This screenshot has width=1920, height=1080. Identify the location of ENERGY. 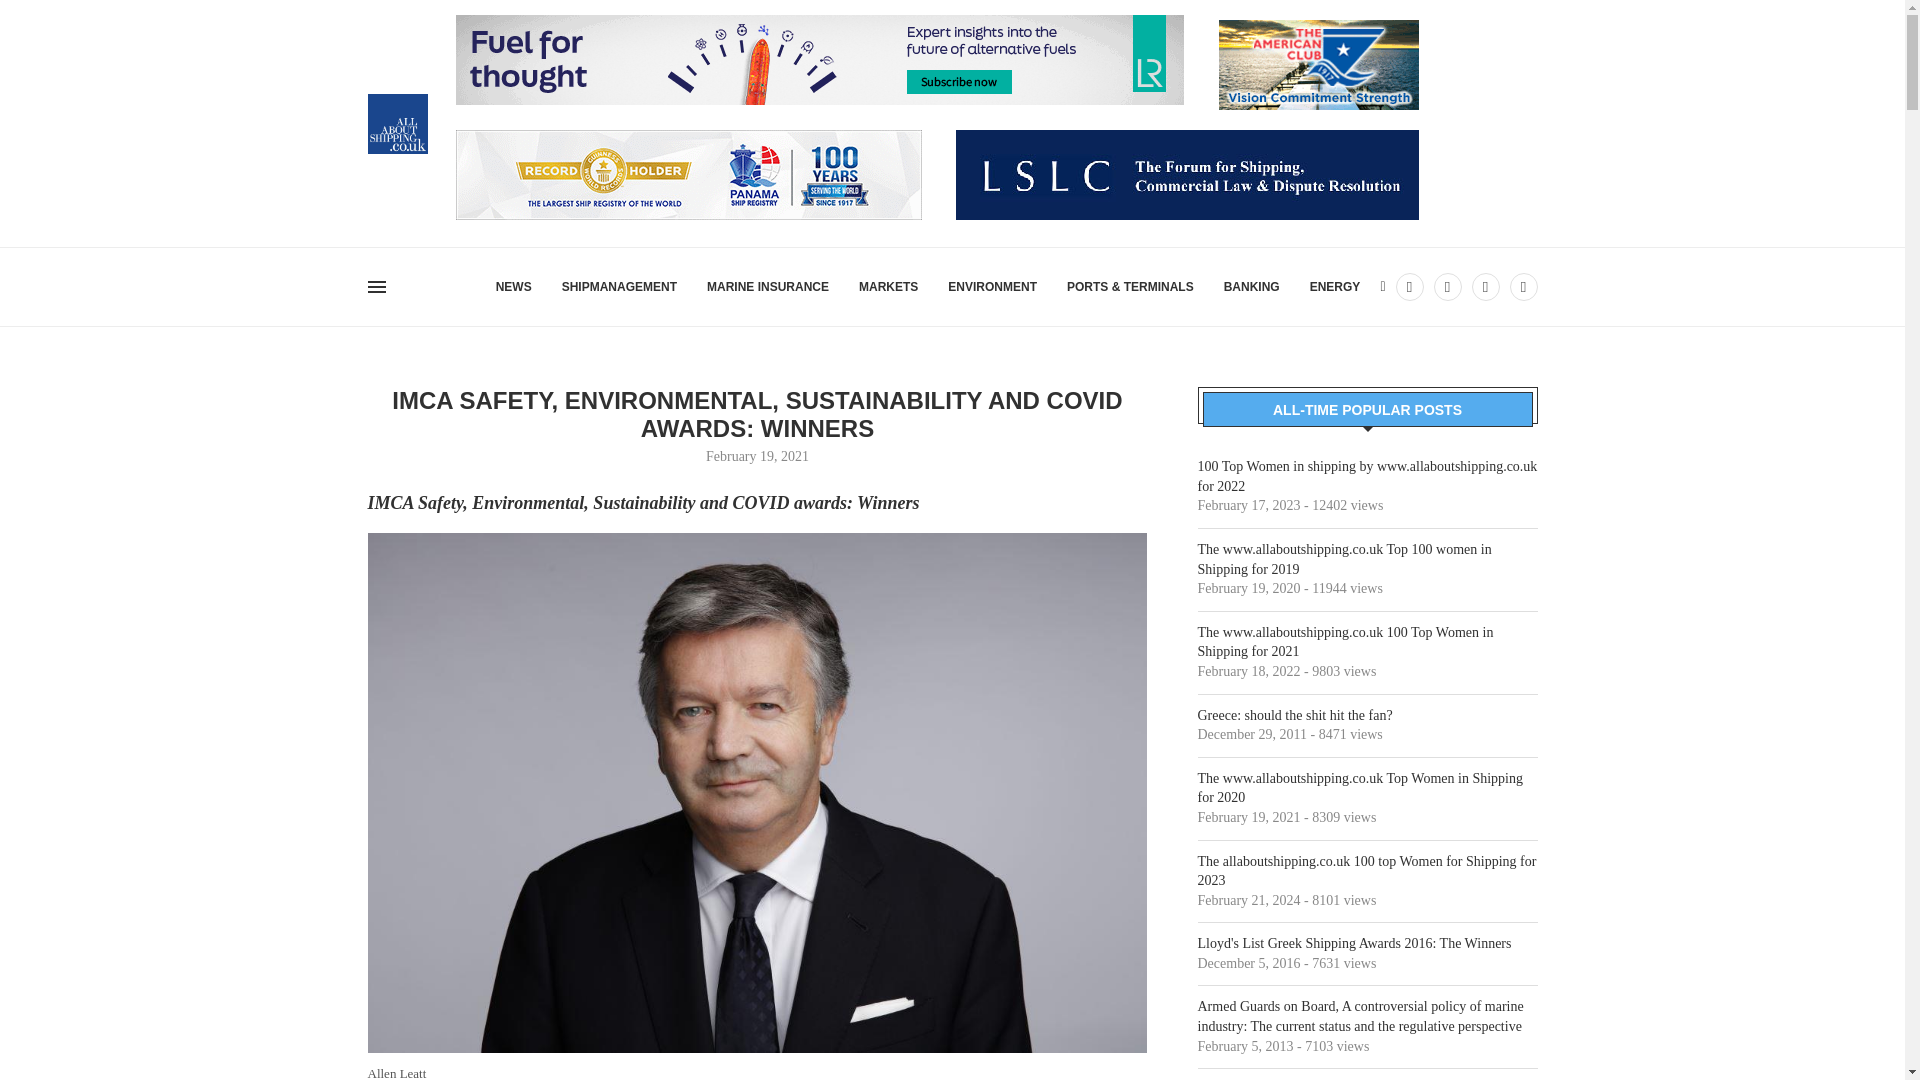
(1335, 287).